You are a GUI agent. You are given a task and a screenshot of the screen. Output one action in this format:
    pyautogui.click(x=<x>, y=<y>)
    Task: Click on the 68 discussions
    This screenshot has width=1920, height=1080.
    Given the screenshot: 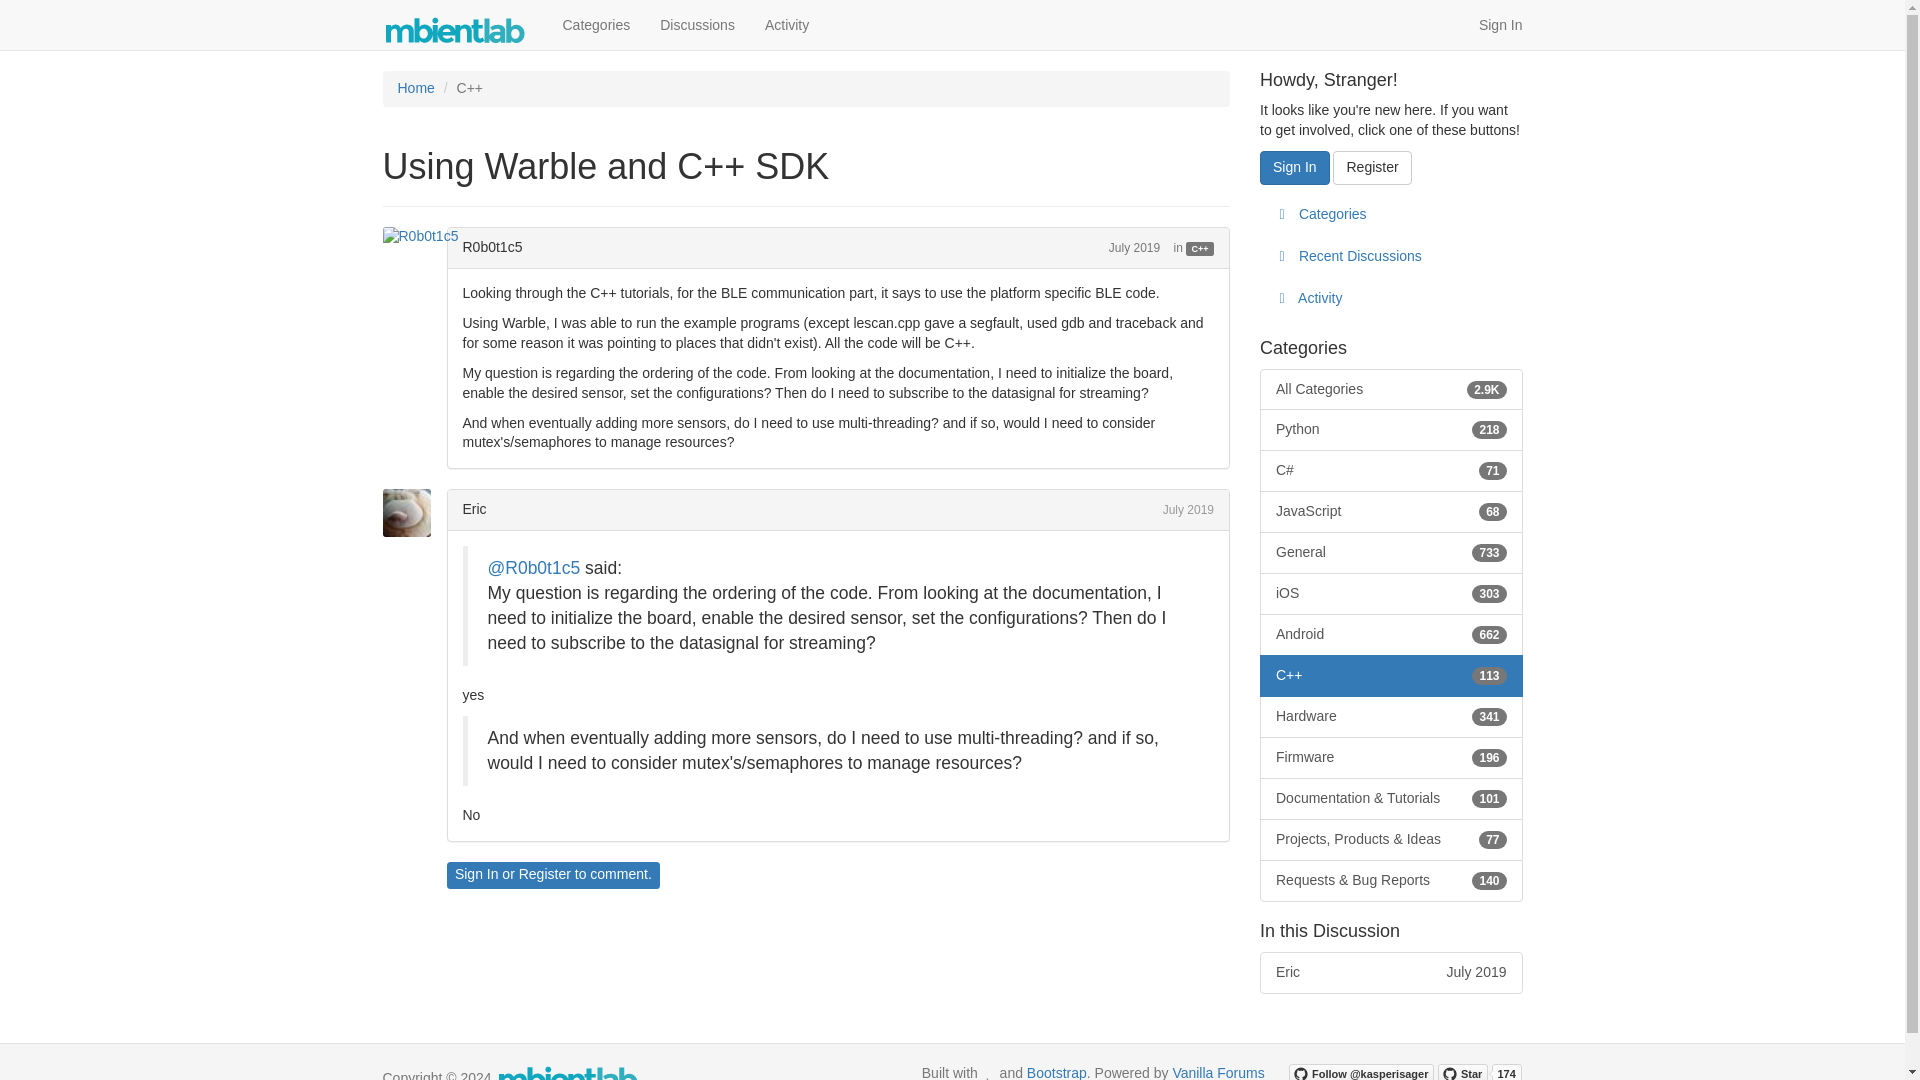 What is the action you would take?
    pyautogui.click(x=1492, y=512)
    